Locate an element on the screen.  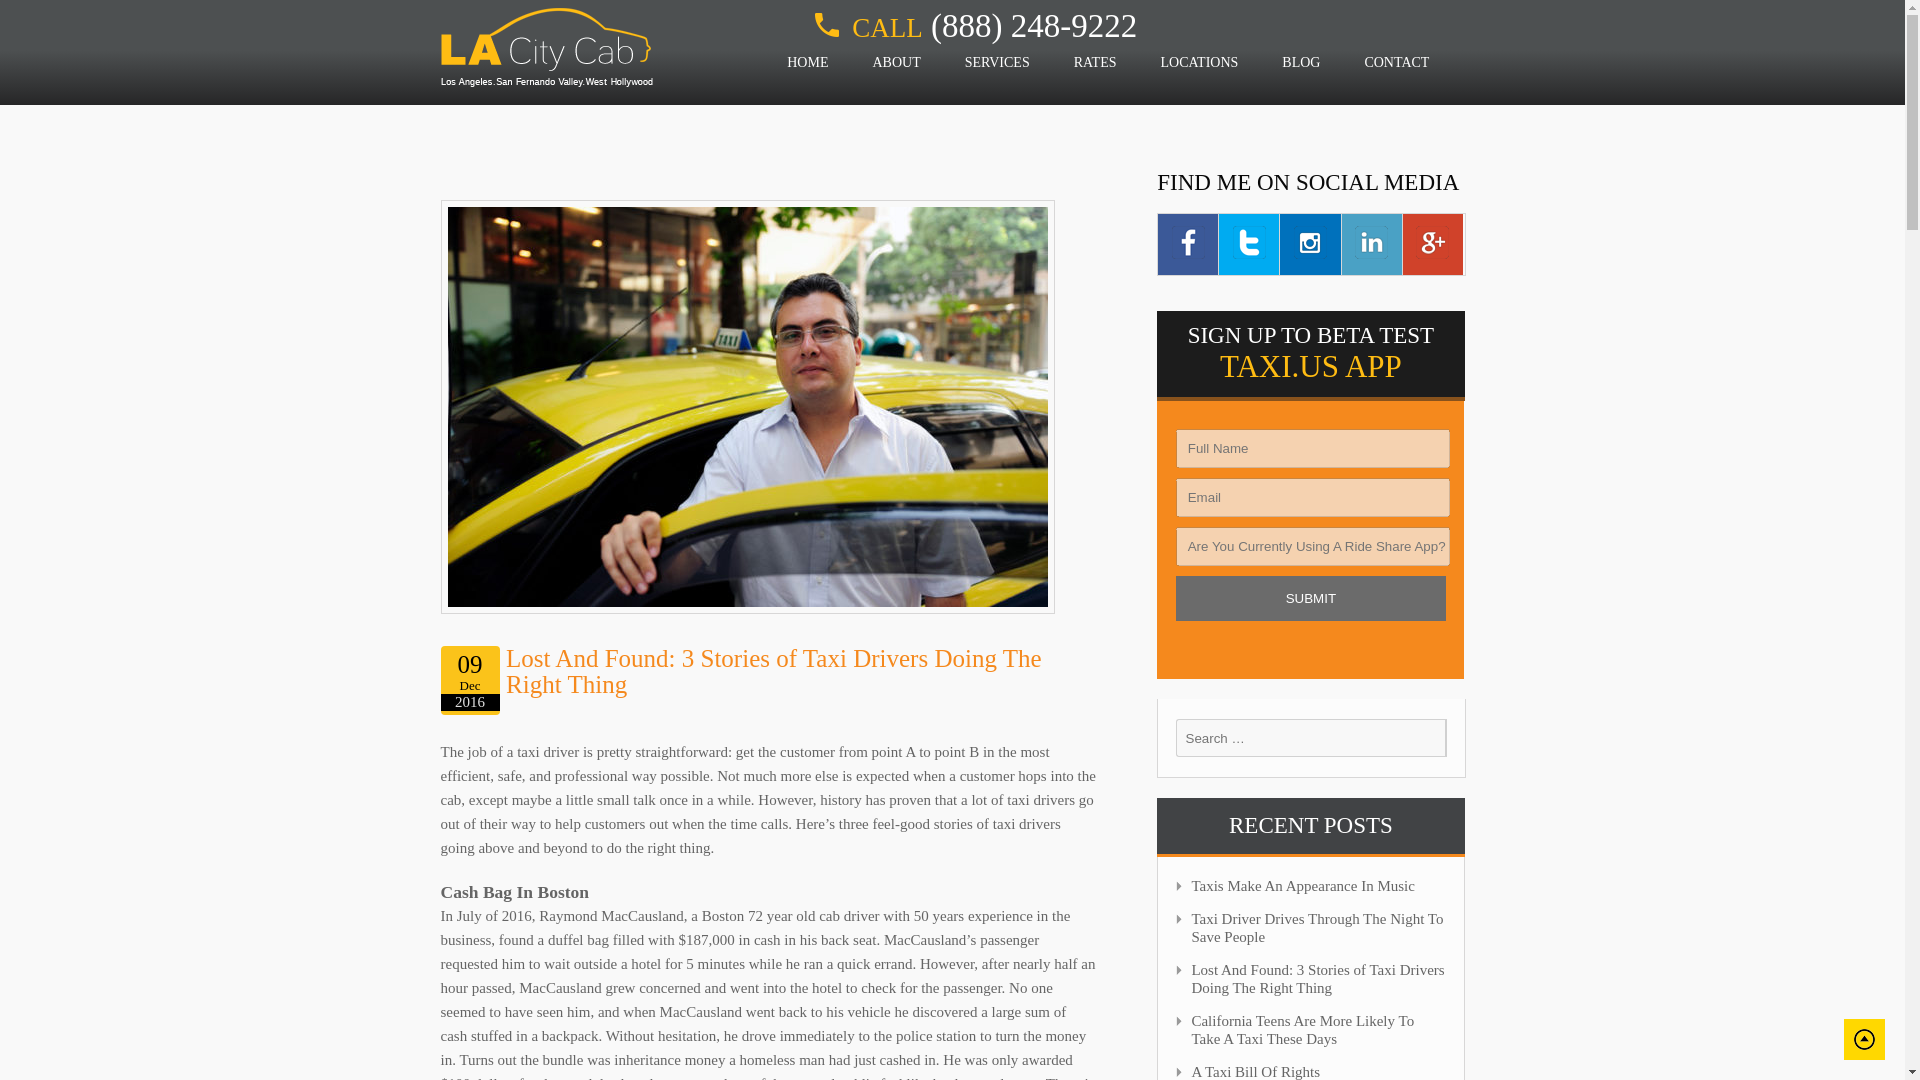
California Teens Are More Likely To Take A Taxi These Days is located at coordinates (1302, 1030).